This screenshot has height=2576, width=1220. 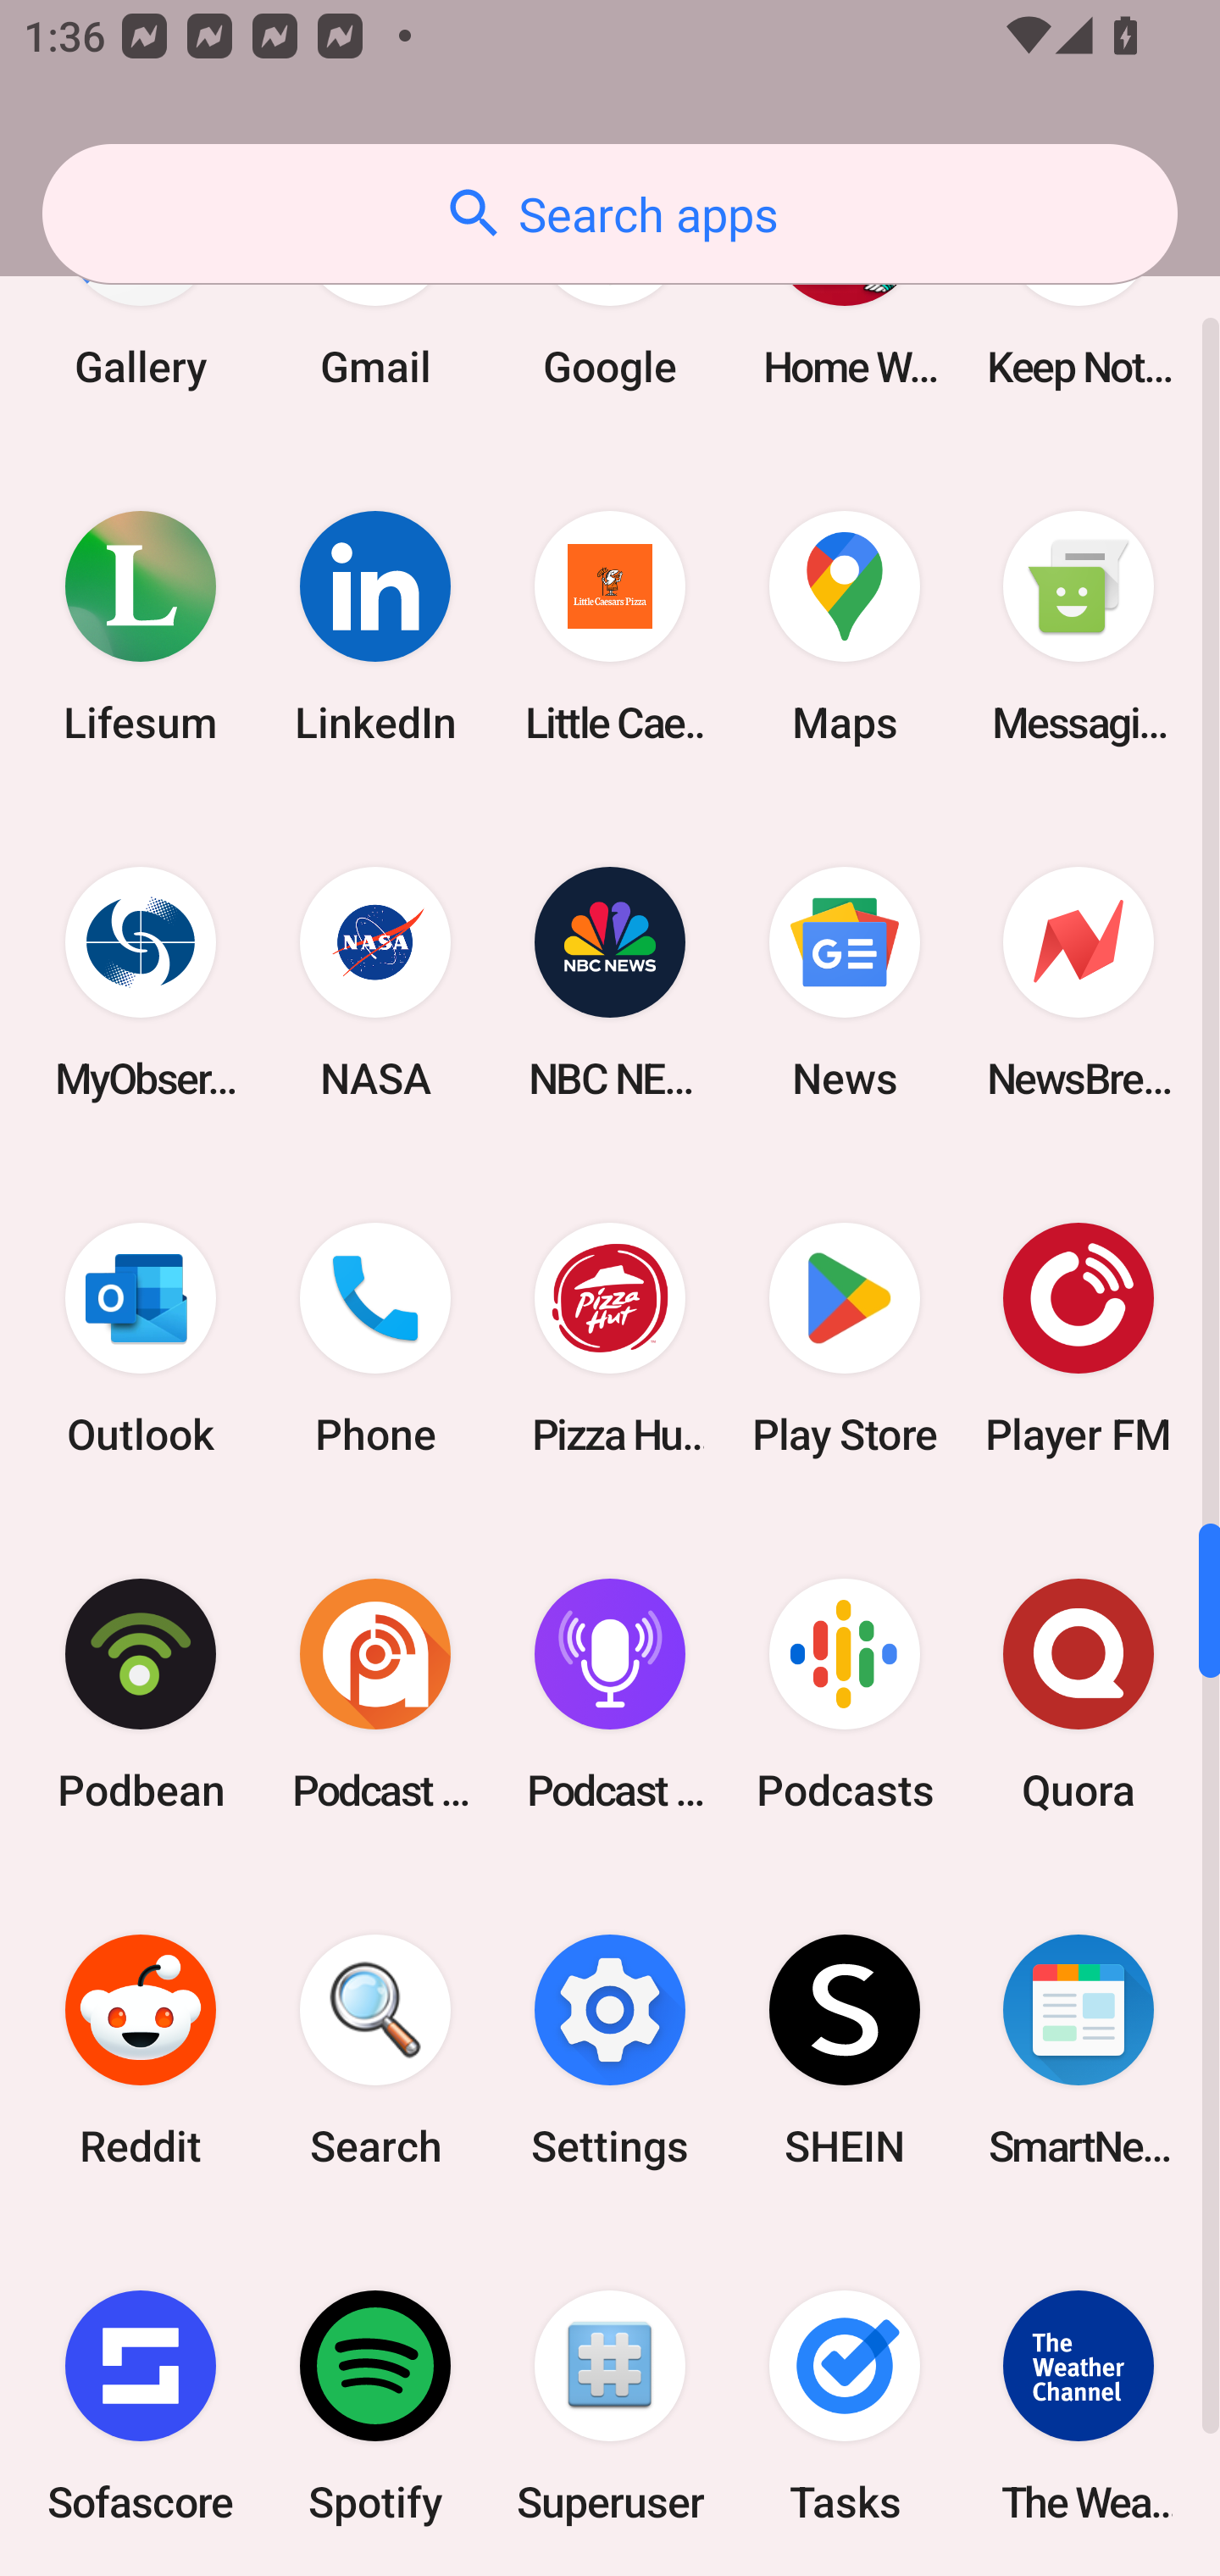 I want to click on NBC NEWS, so click(x=610, y=983).